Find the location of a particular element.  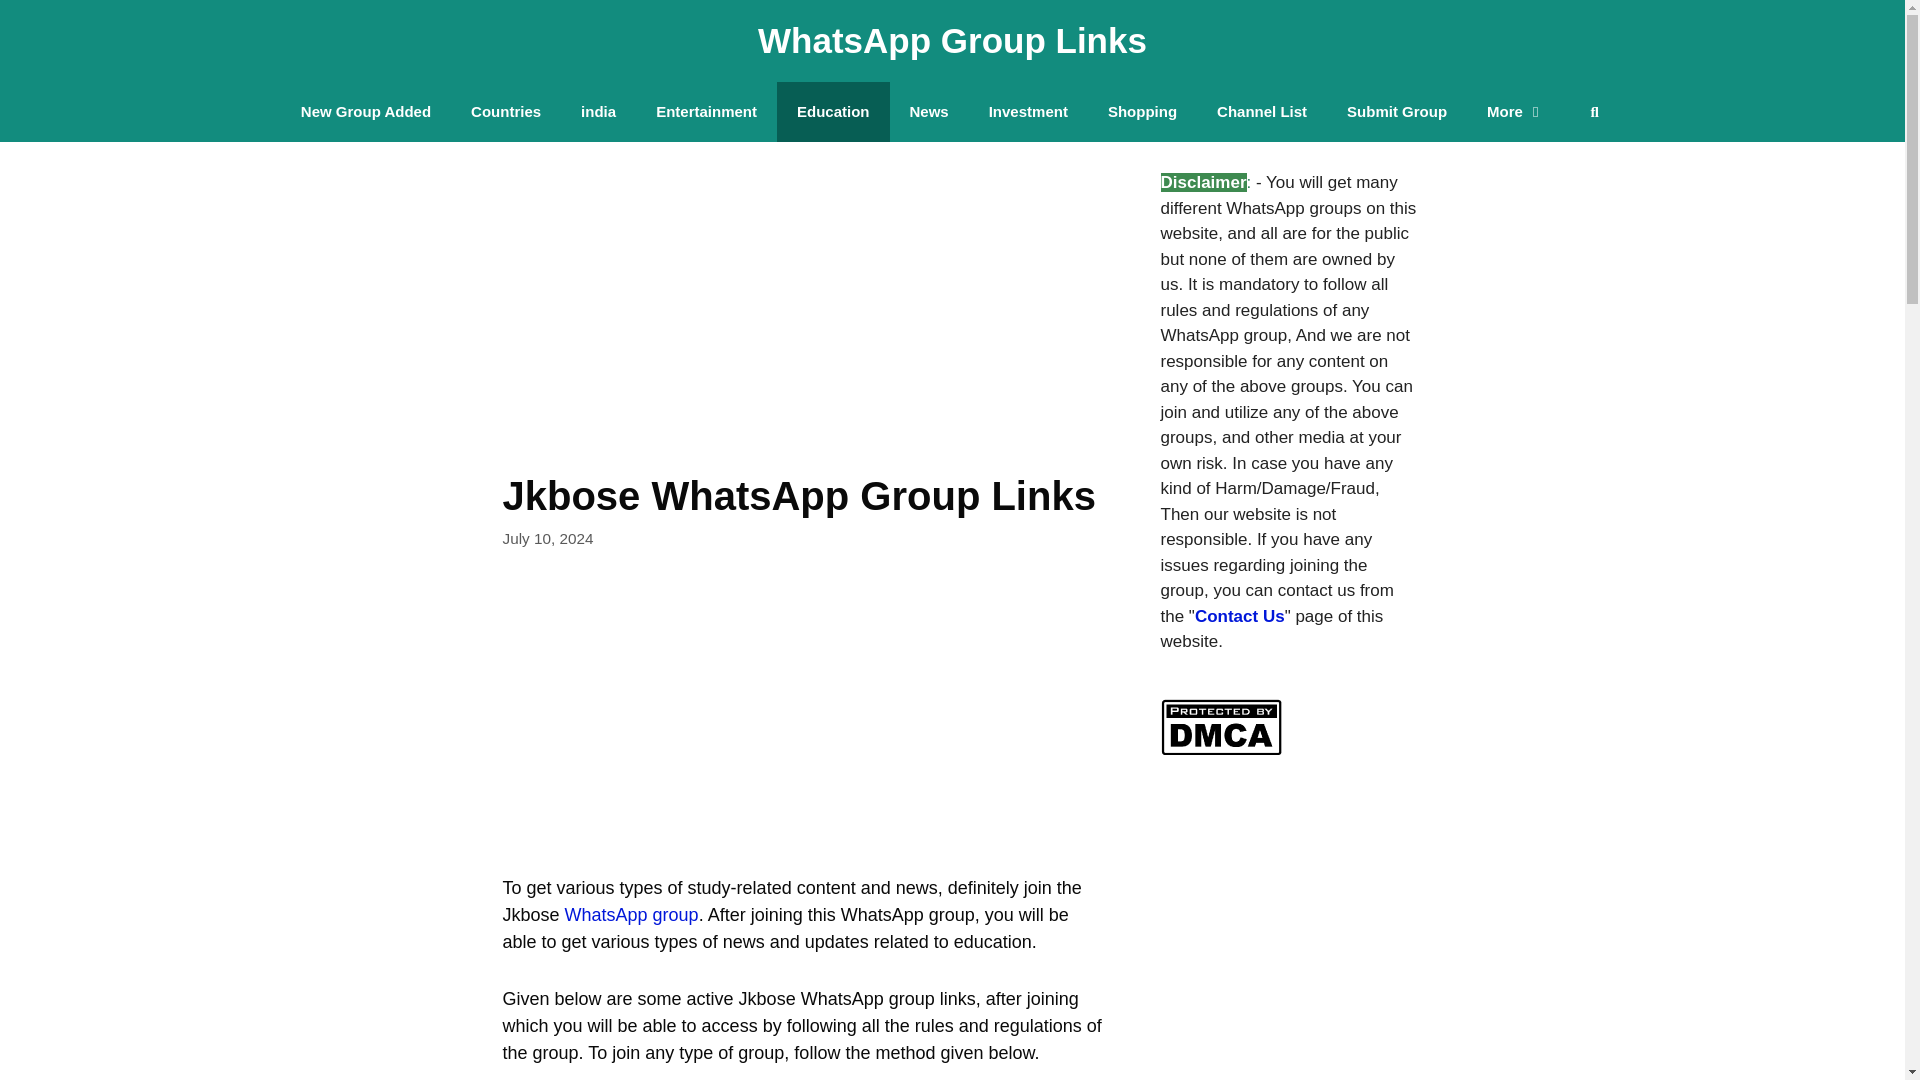

More is located at coordinates (1515, 112).